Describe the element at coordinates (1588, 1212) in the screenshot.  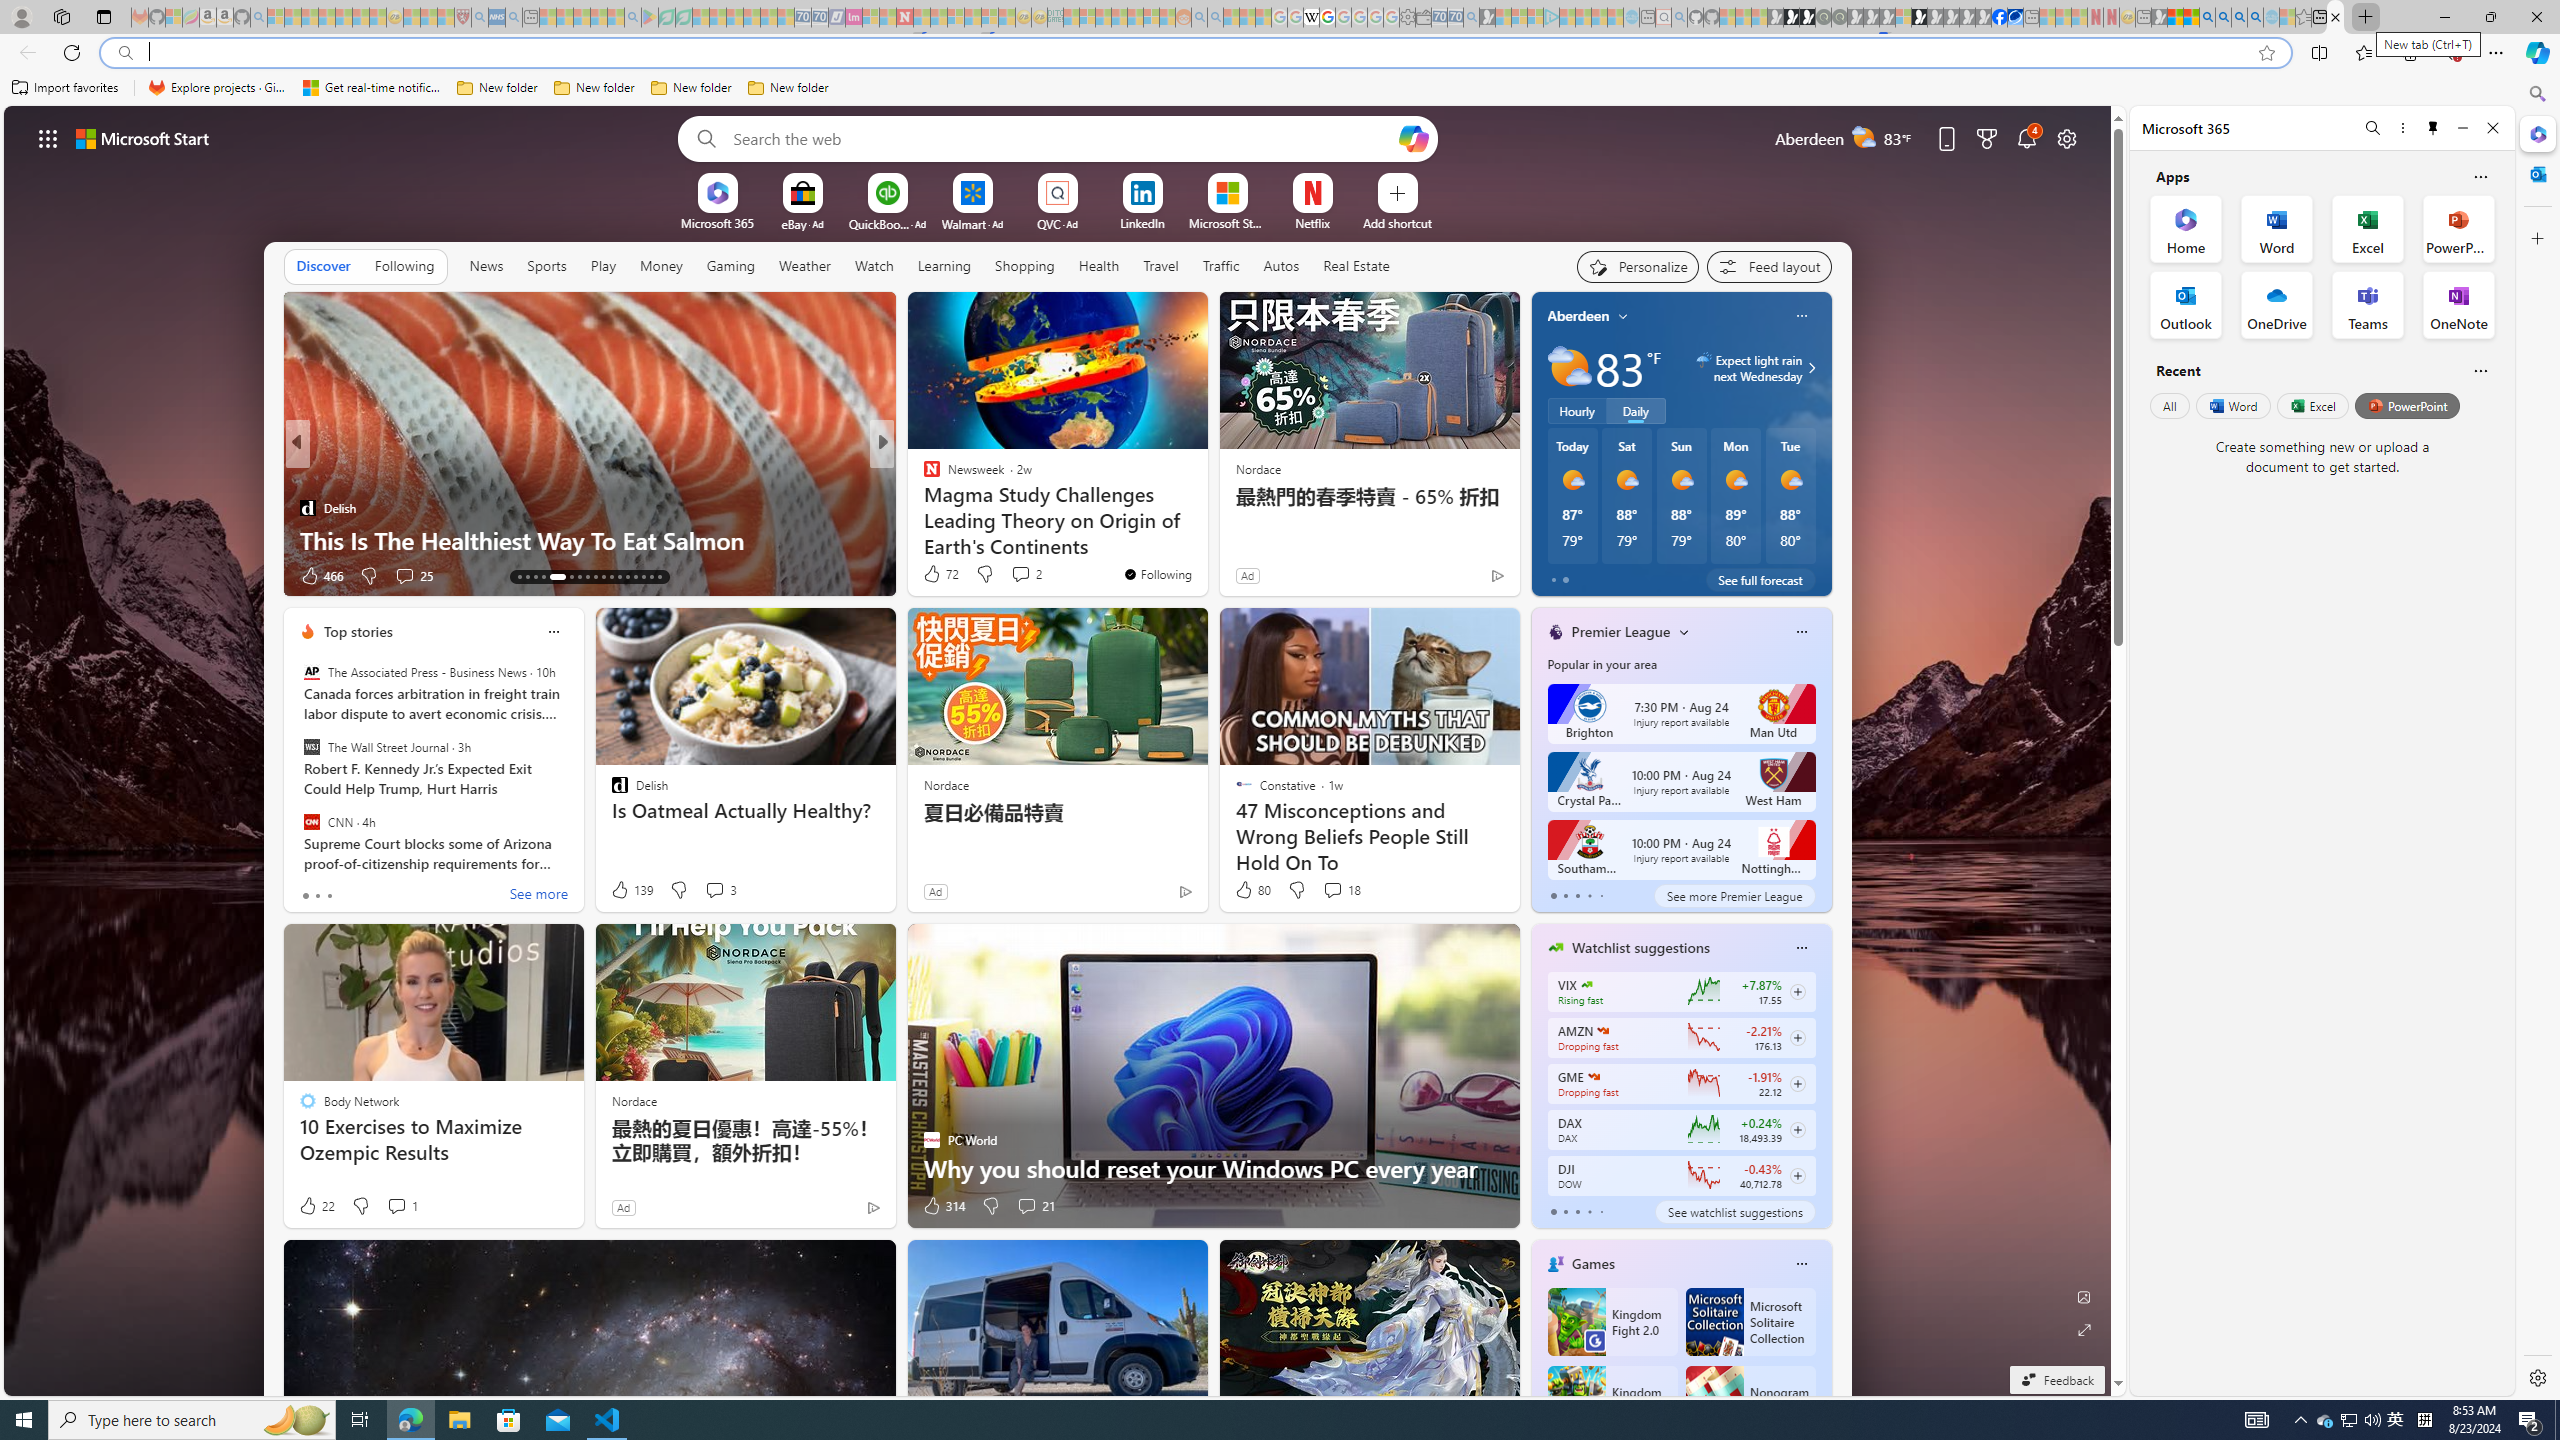
I see `tab-3` at that location.